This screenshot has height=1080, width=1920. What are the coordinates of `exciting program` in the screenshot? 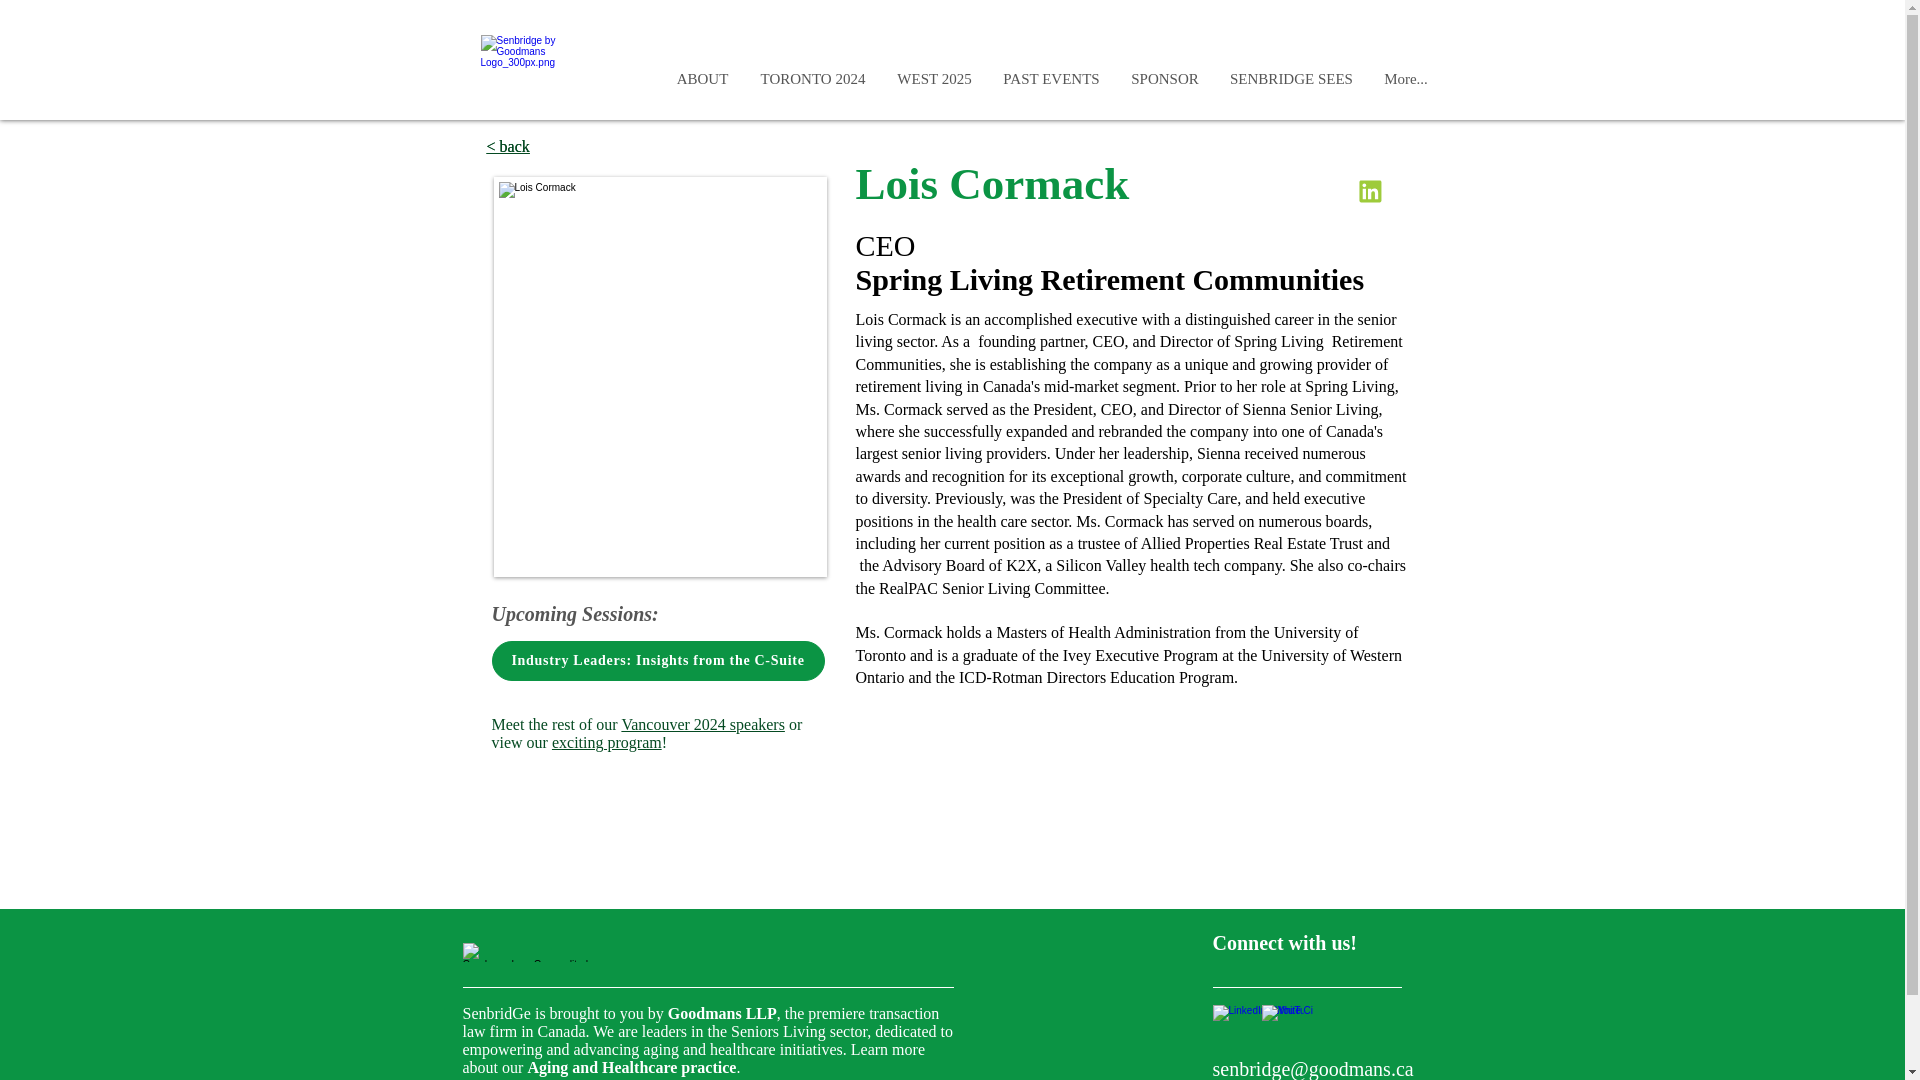 It's located at (607, 742).